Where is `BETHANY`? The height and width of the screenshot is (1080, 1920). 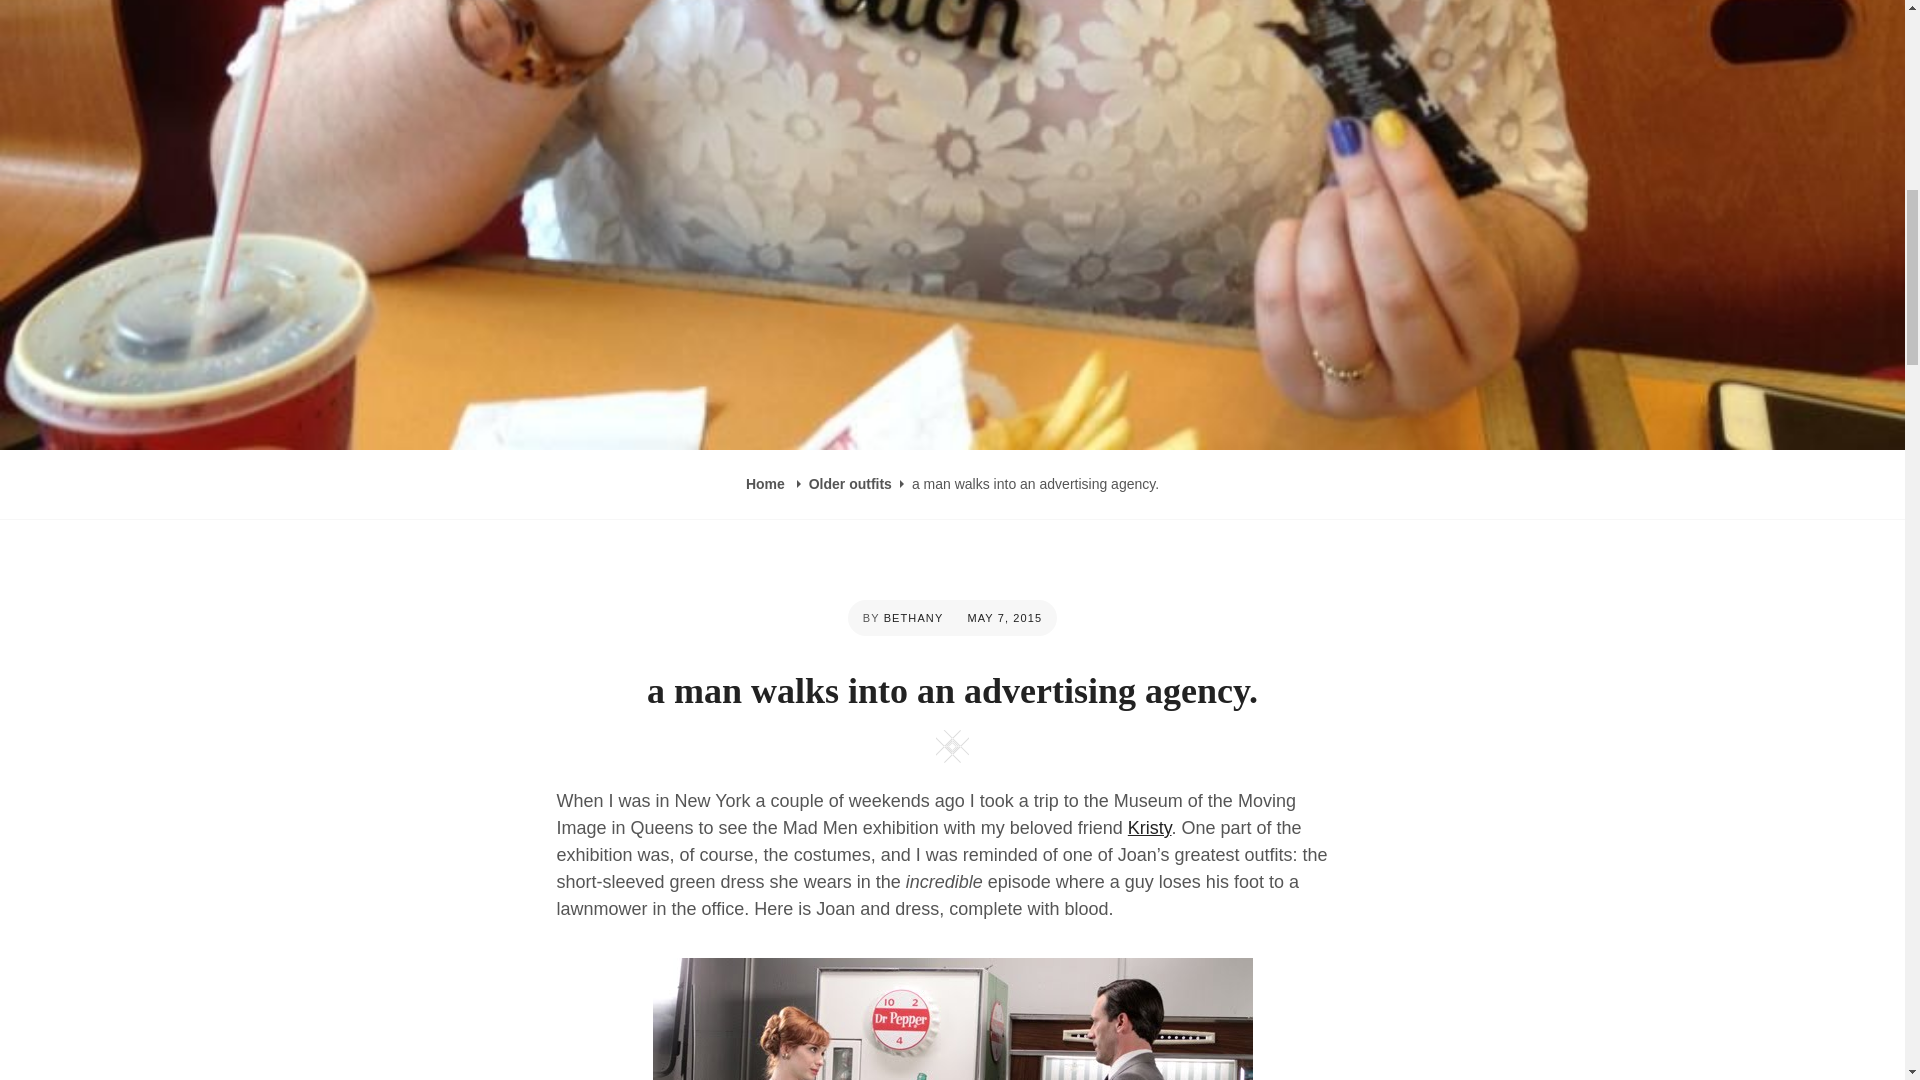 BETHANY is located at coordinates (914, 618).